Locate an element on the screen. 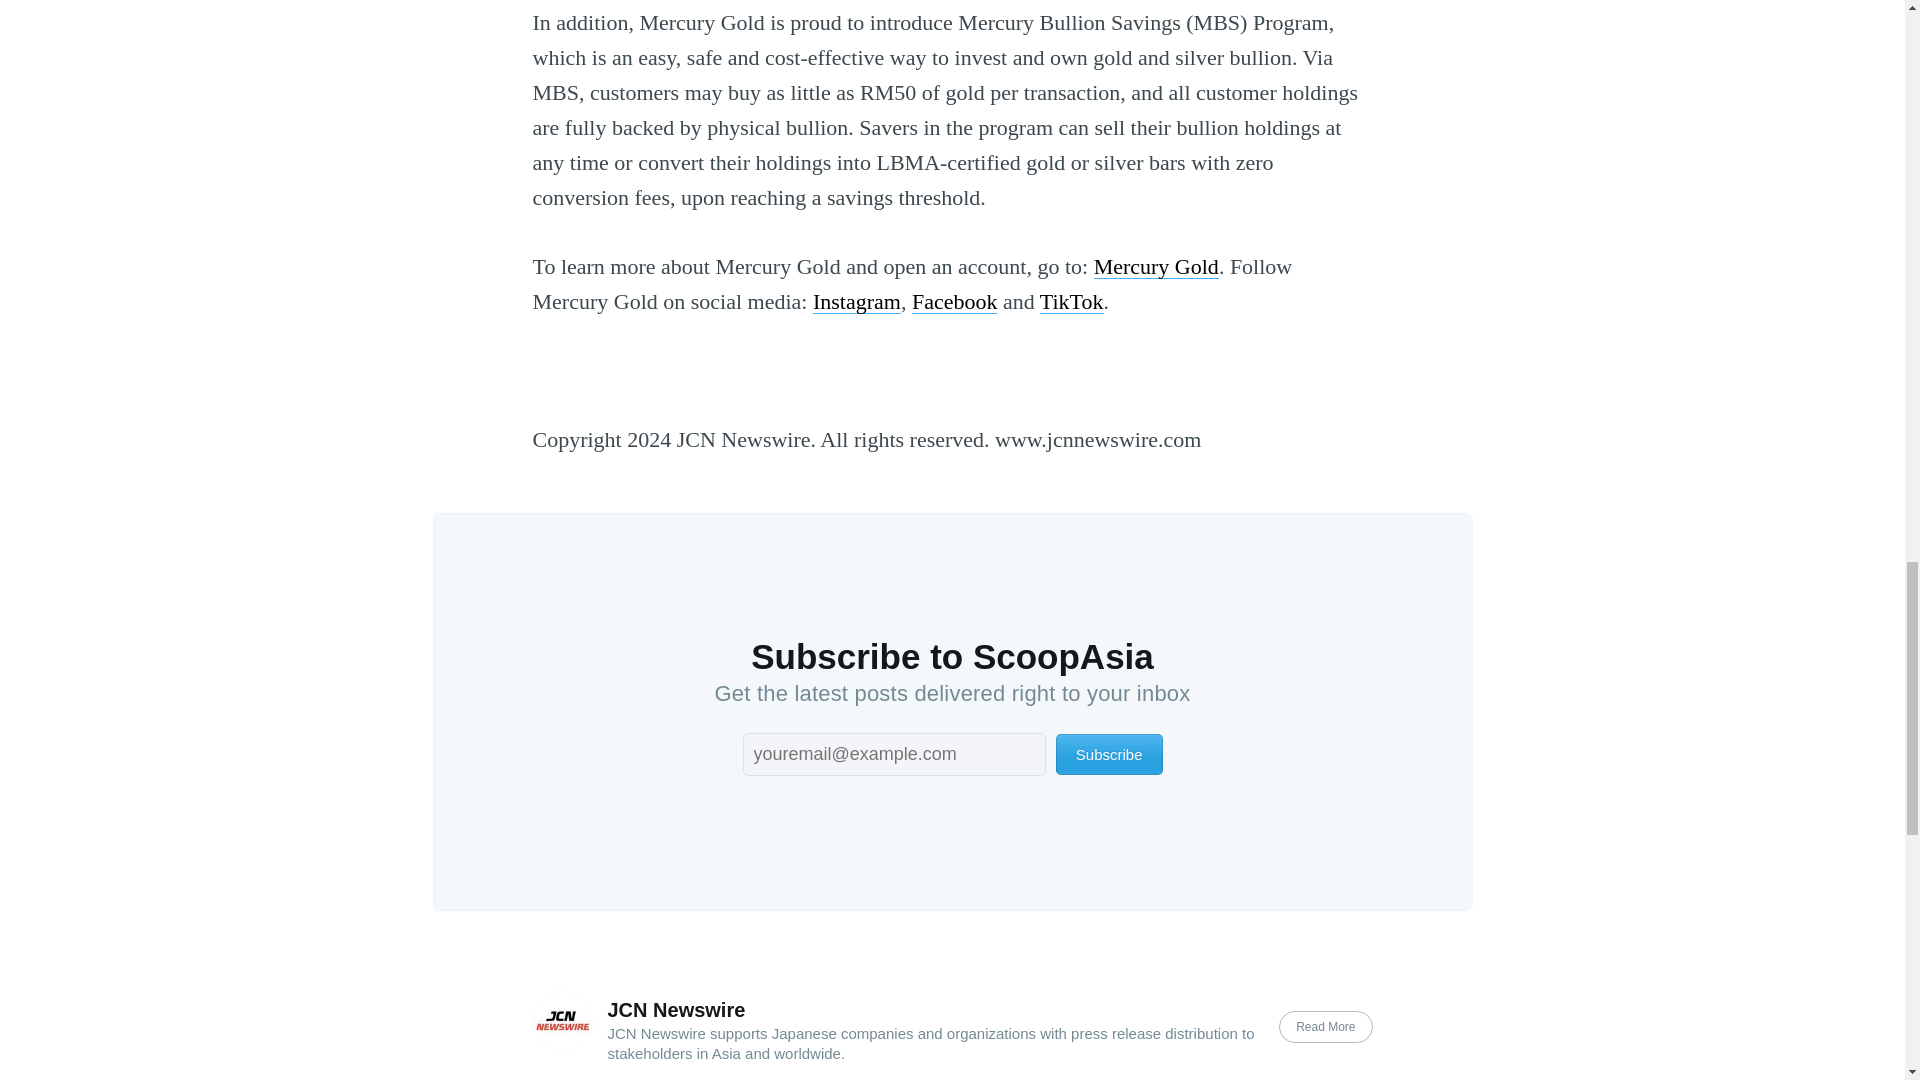 The image size is (1920, 1080). Mercury Gold is located at coordinates (1156, 266).